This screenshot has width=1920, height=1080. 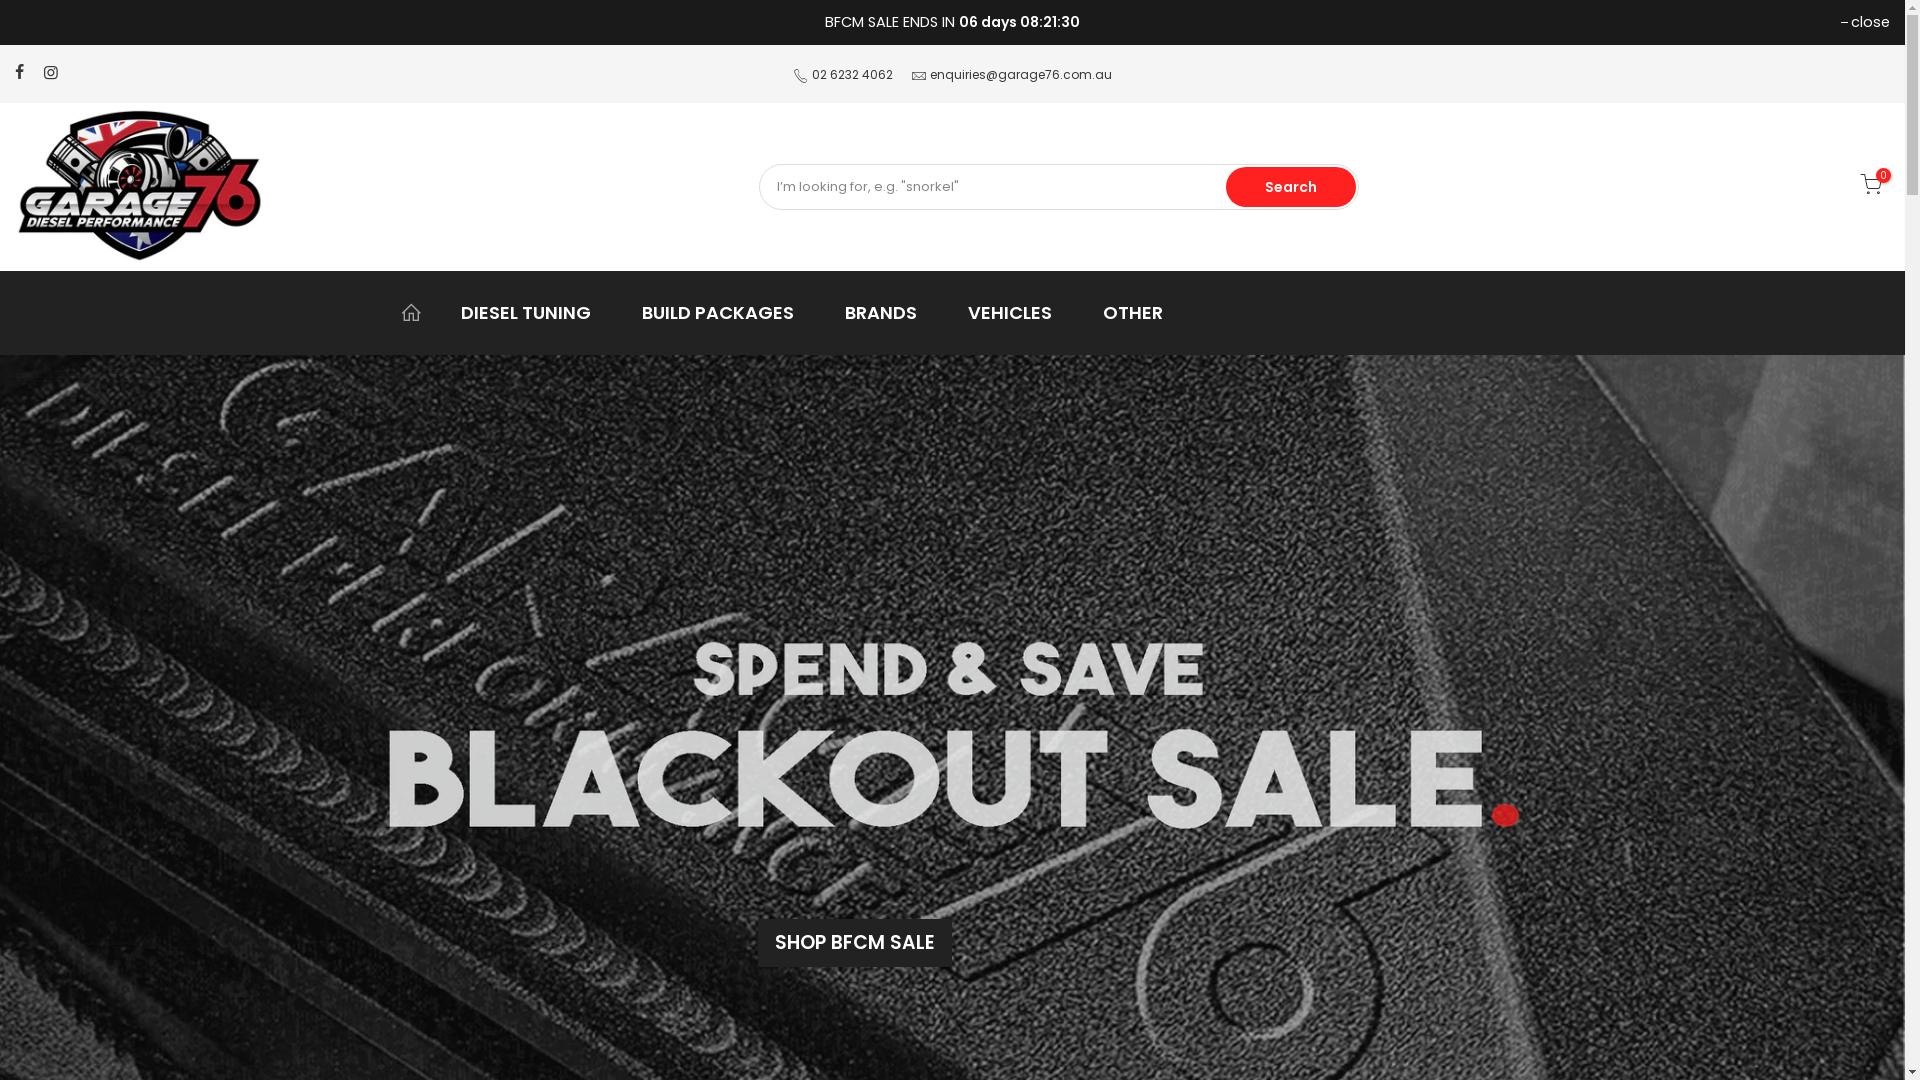 I want to click on BRANDS, so click(x=890, y=313).